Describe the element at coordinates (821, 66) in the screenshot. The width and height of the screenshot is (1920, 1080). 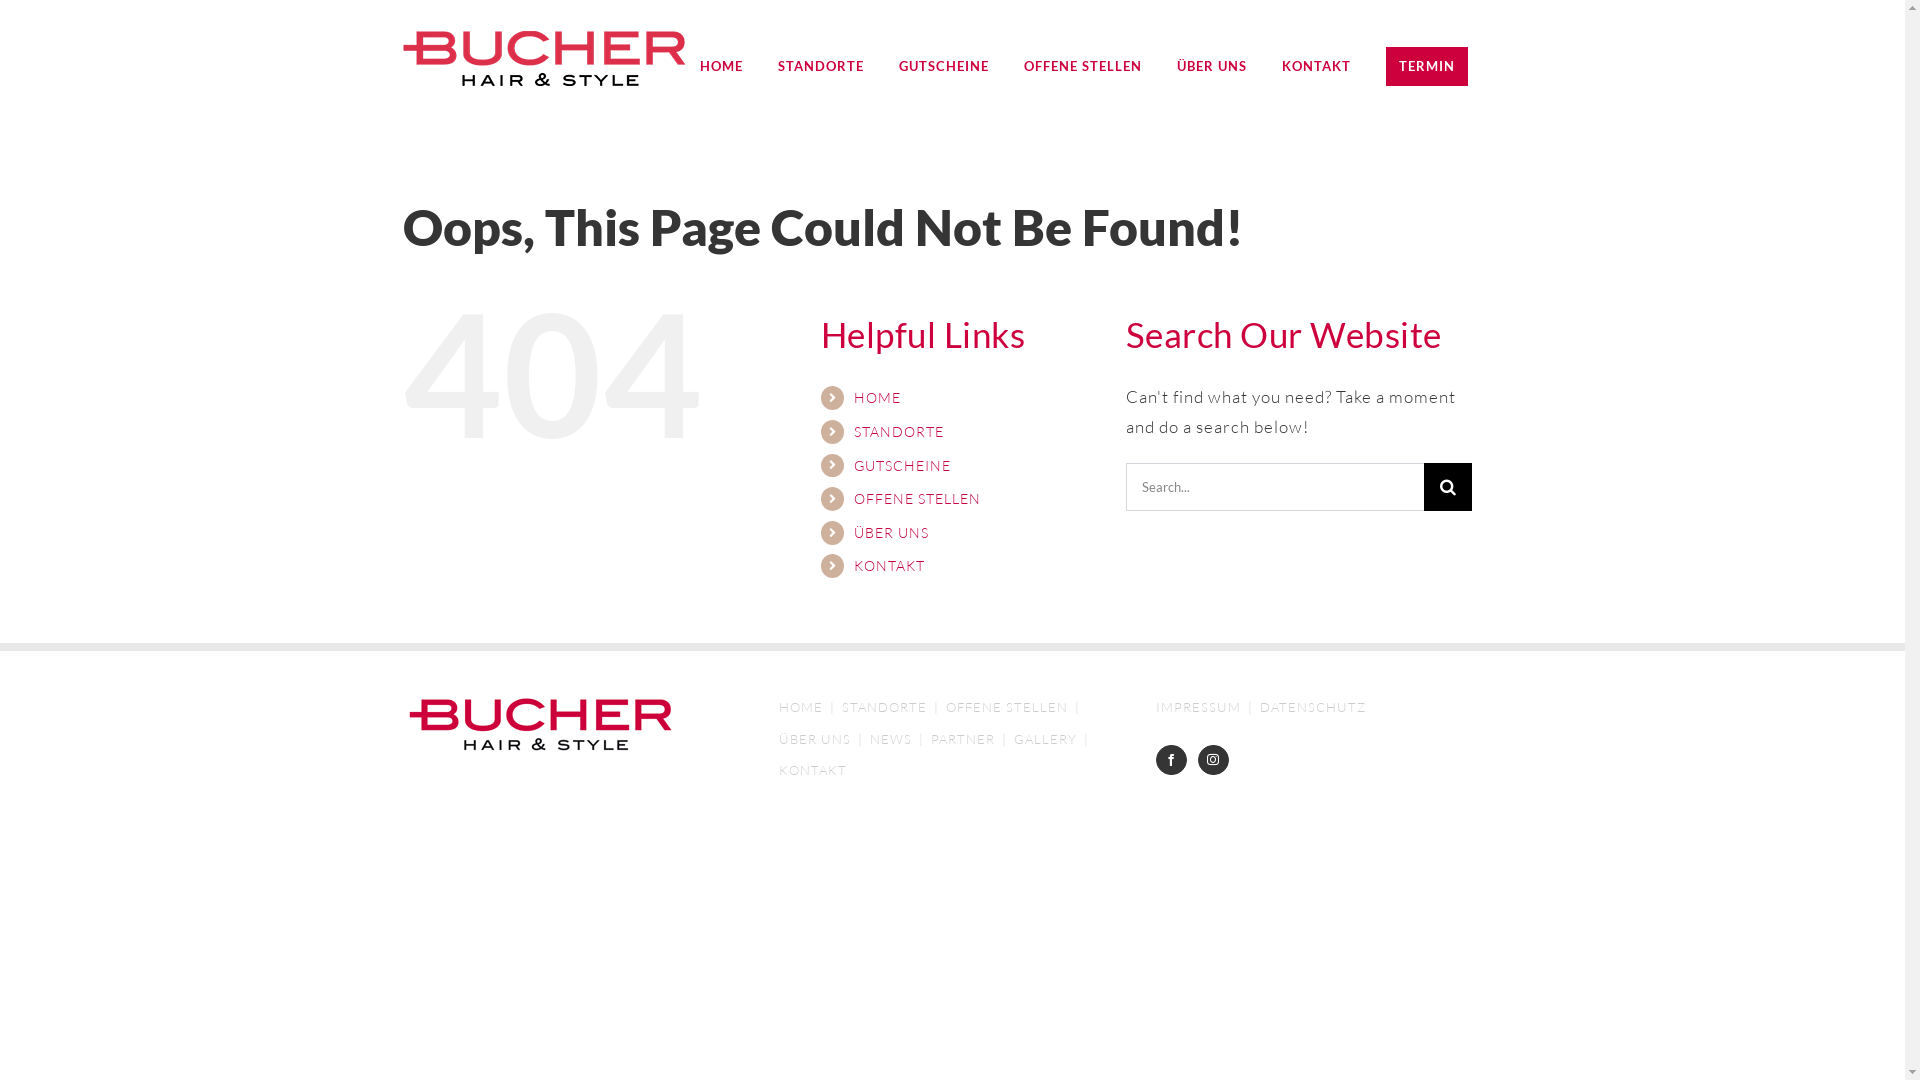
I see `STANDORTE` at that location.